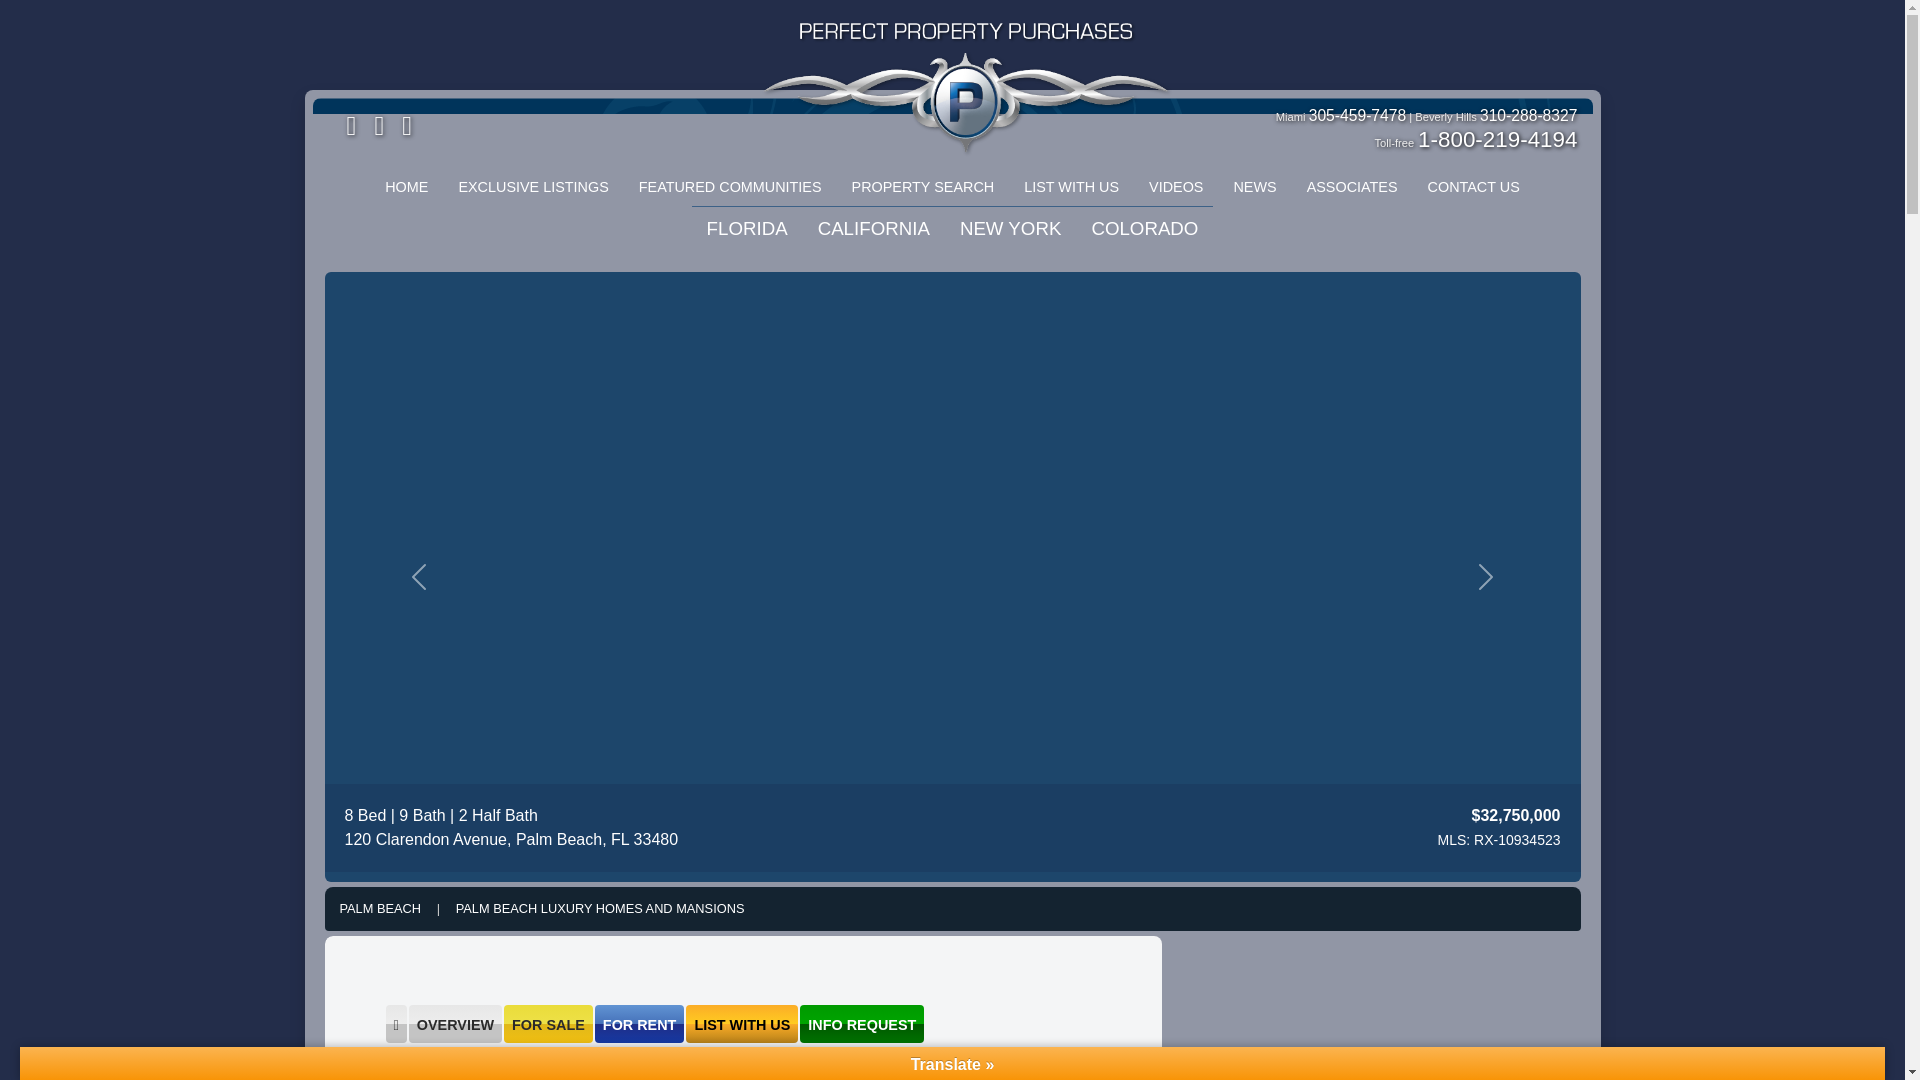 The height and width of the screenshot is (1080, 1920). What do you see at coordinates (1010, 228) in the screenshot?
I see `NEW YORK` at bounding box center [1010, 228].